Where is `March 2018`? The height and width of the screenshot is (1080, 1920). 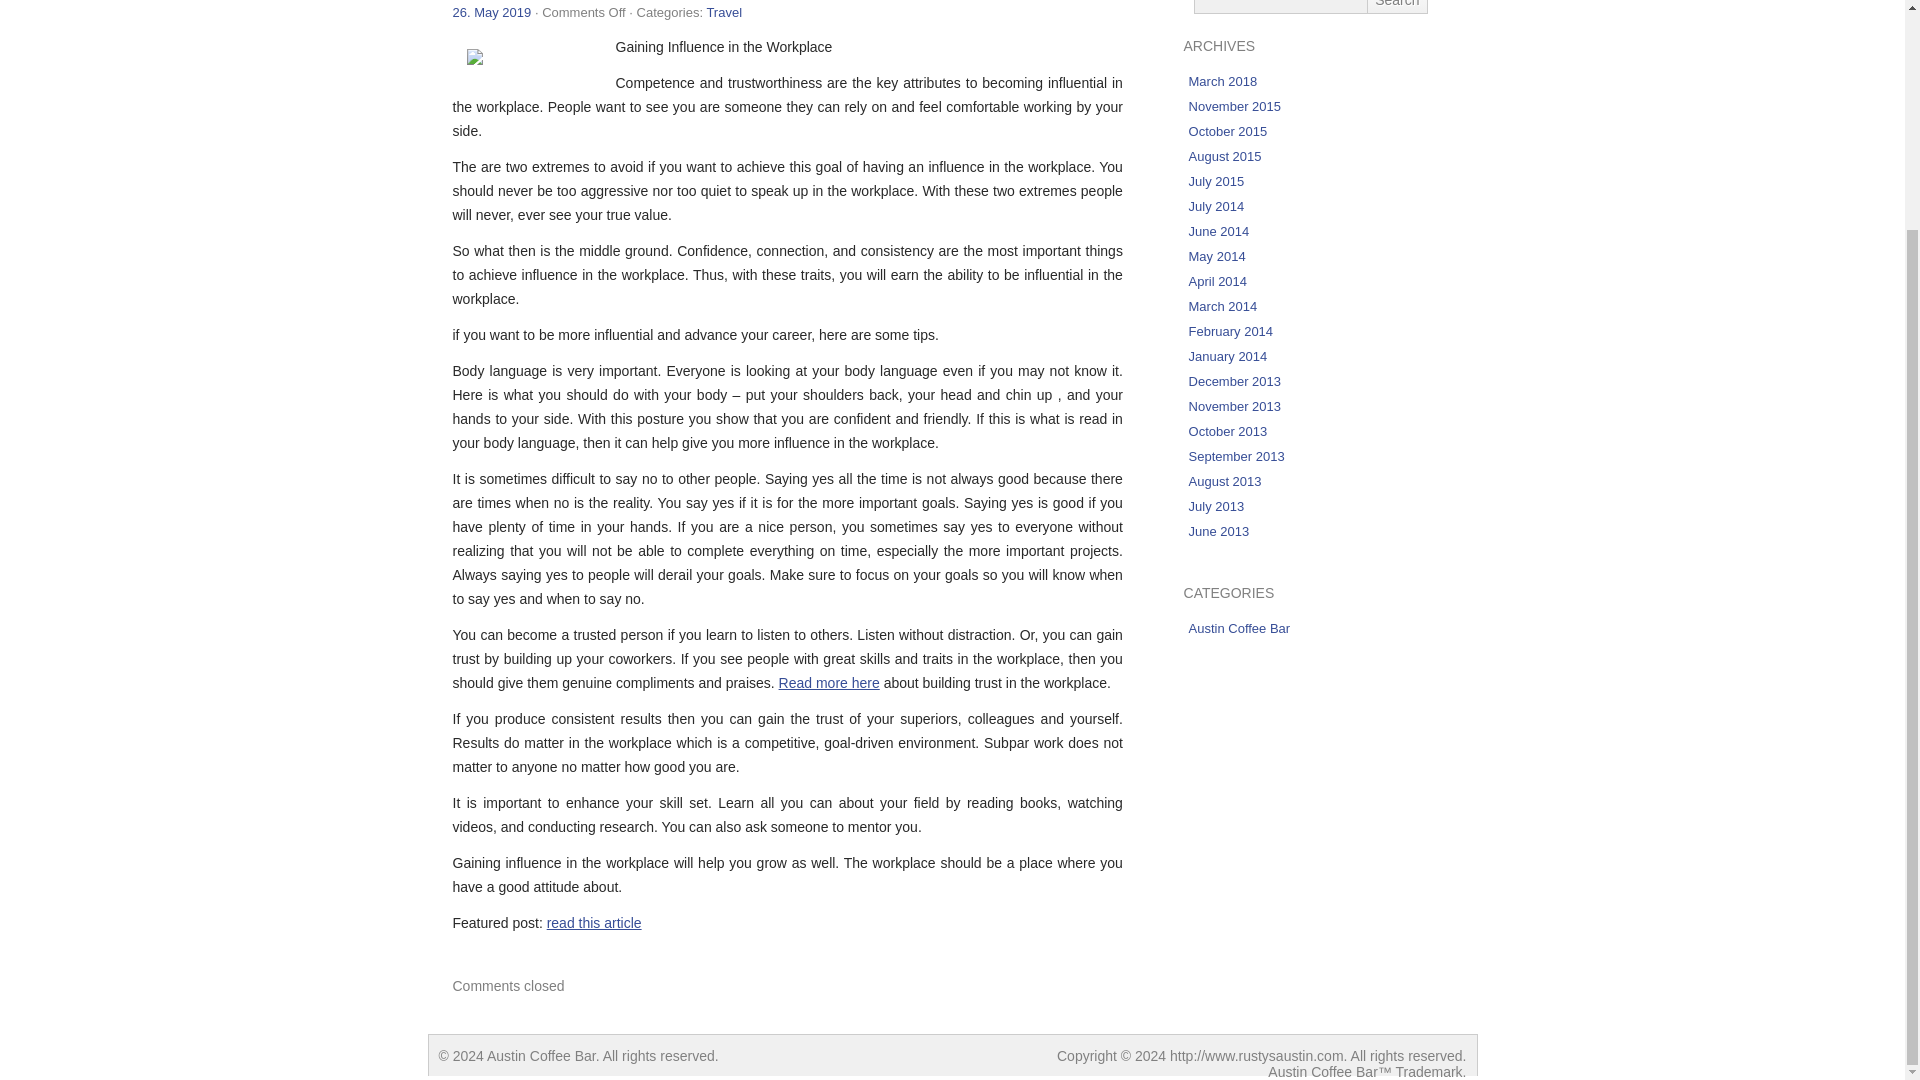 March 2018 is located at coordinates (1222, 81).